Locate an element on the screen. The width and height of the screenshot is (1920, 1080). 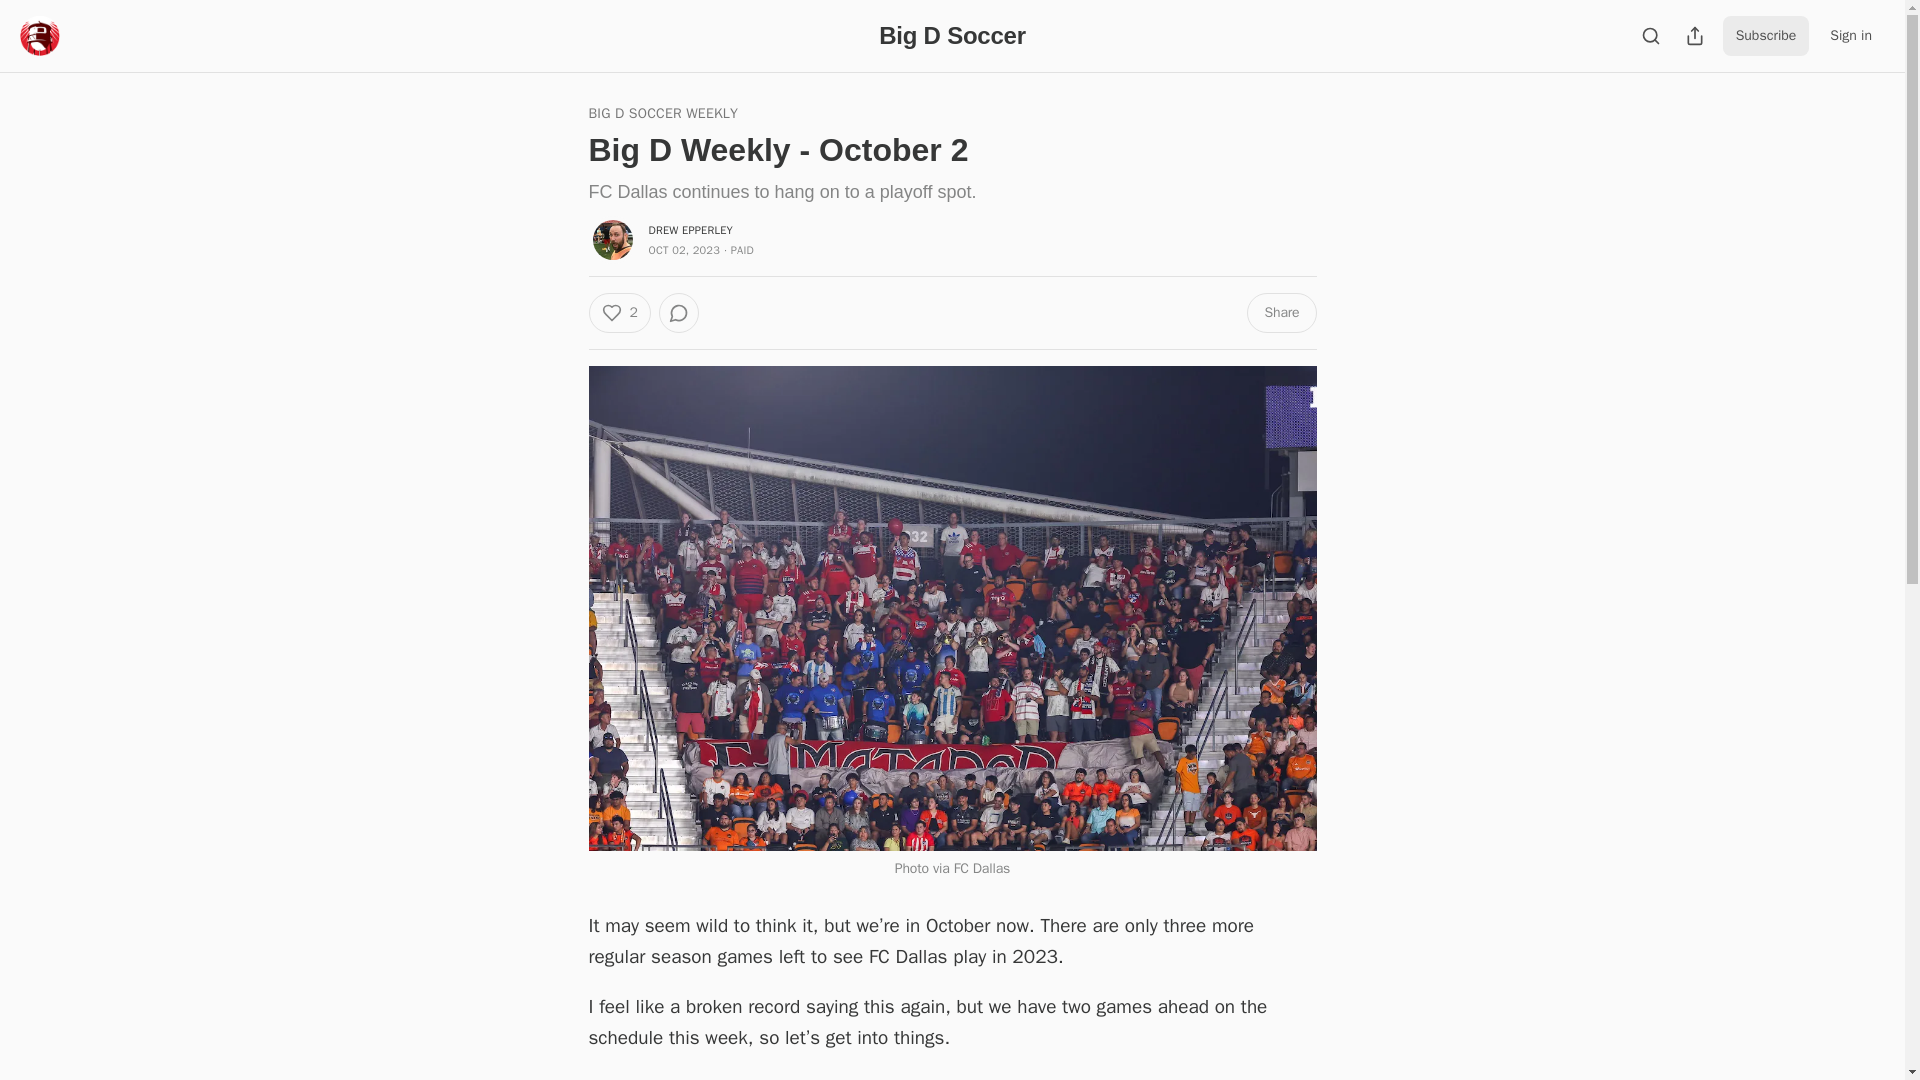
Share is located at coordinates (1280, 312).